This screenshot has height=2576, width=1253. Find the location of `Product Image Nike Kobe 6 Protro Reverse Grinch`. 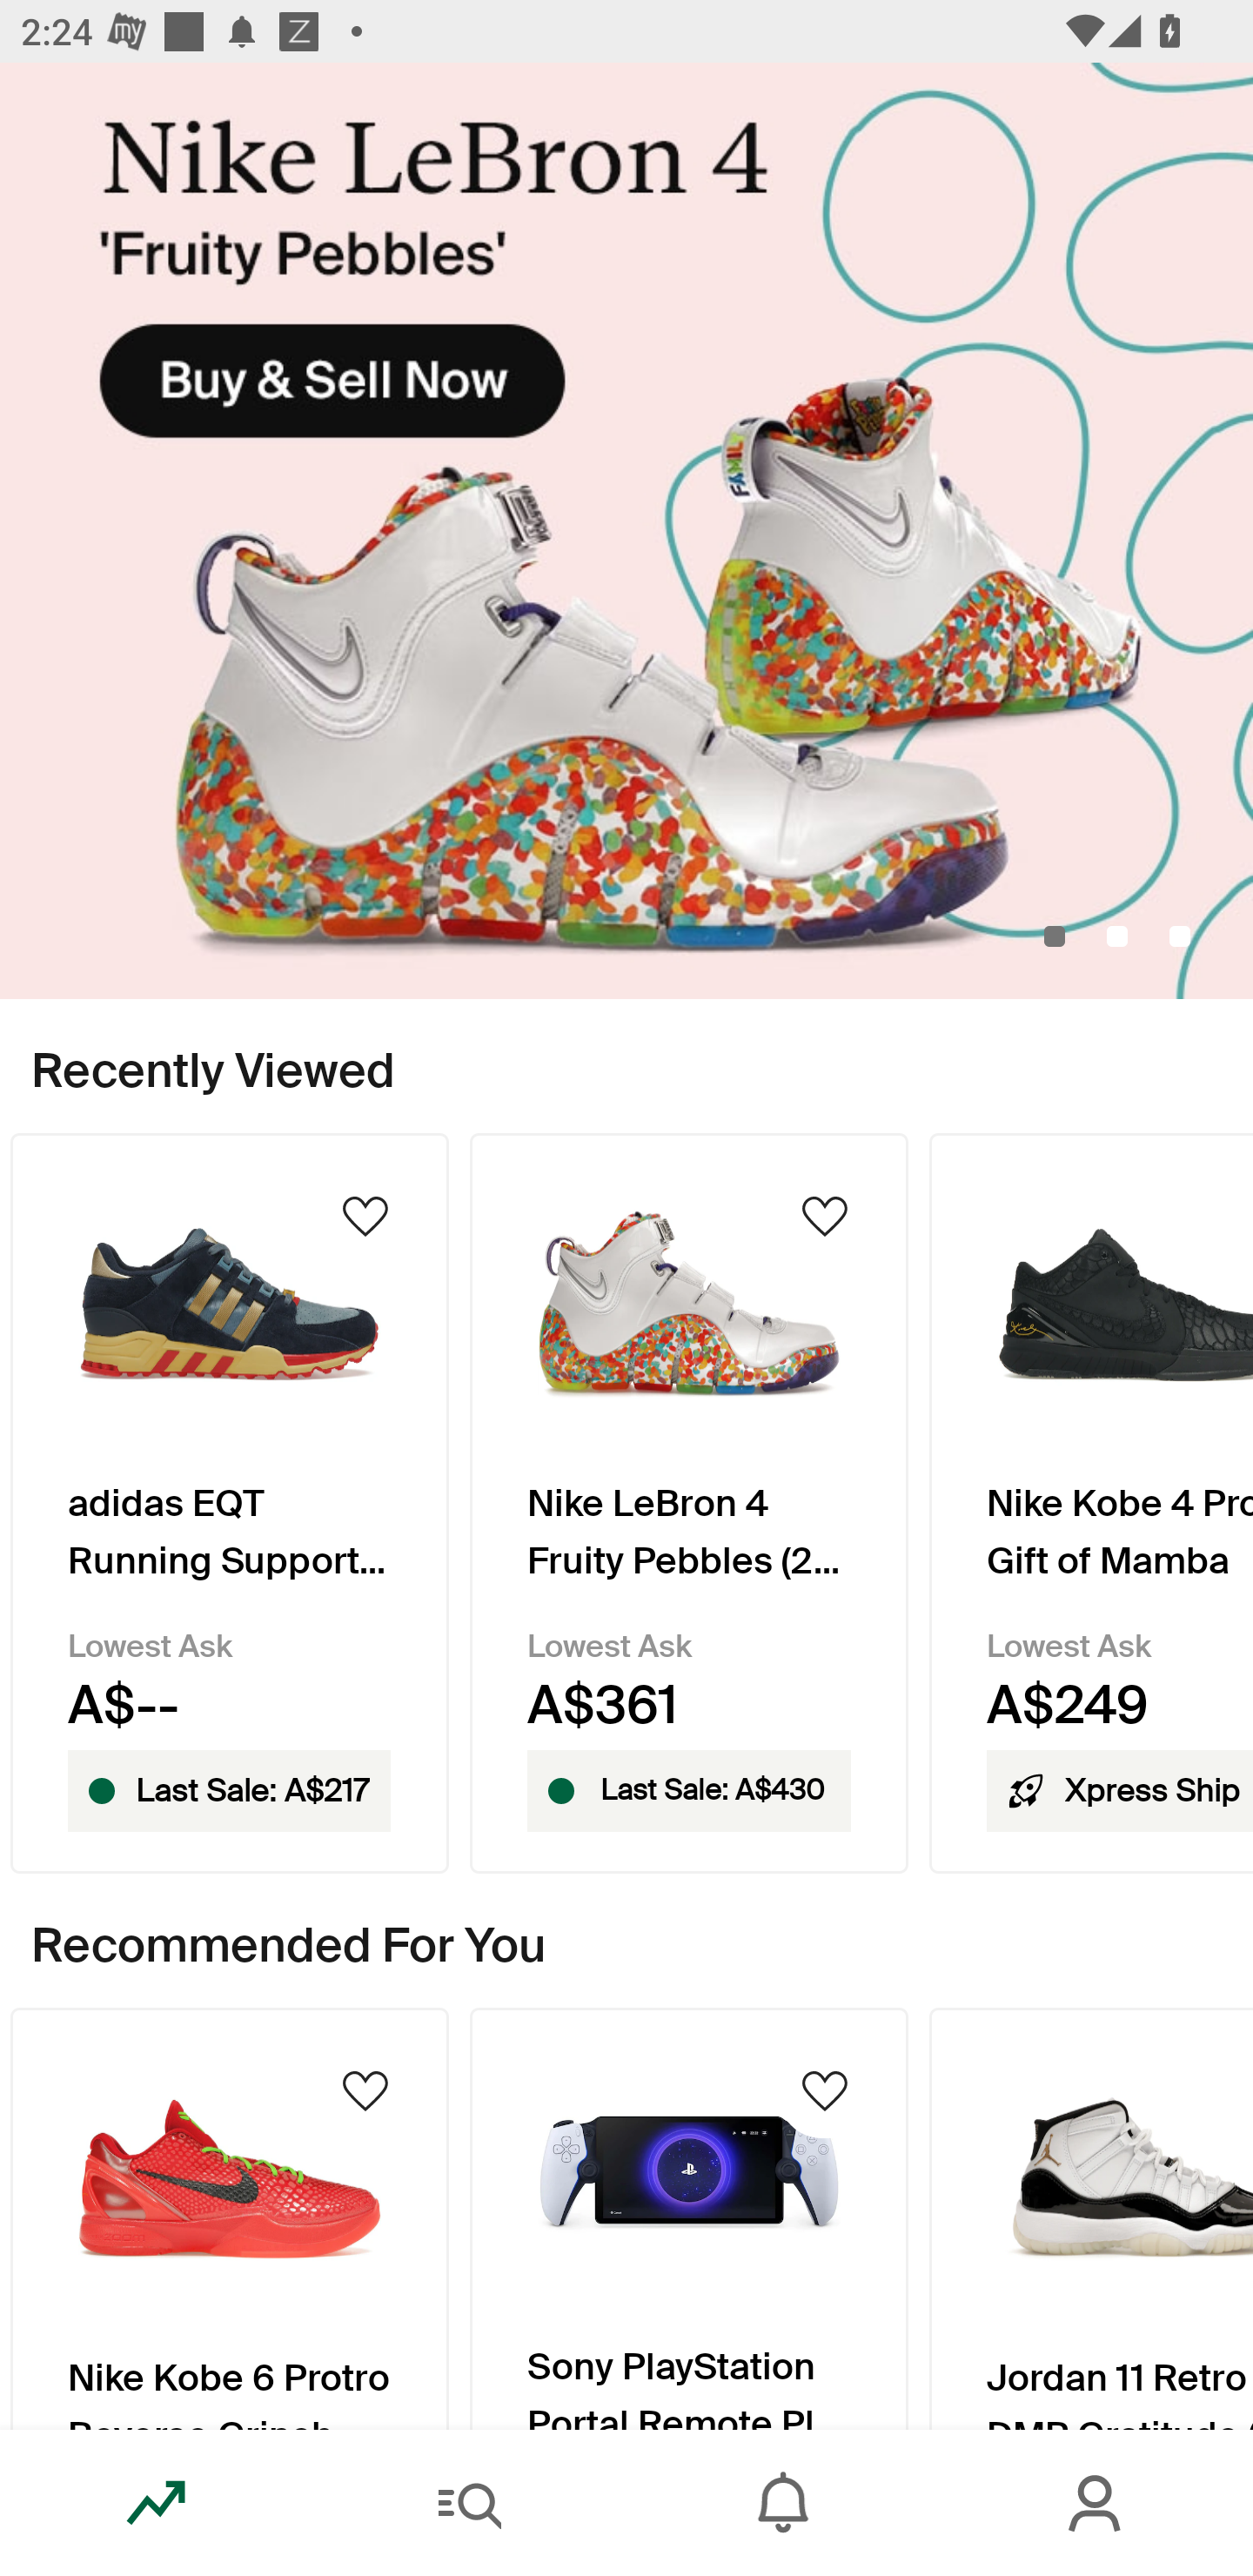

Product Image Nike Kobe 6 Protro Reverse Grinch is located at coordinates (229, 2217).